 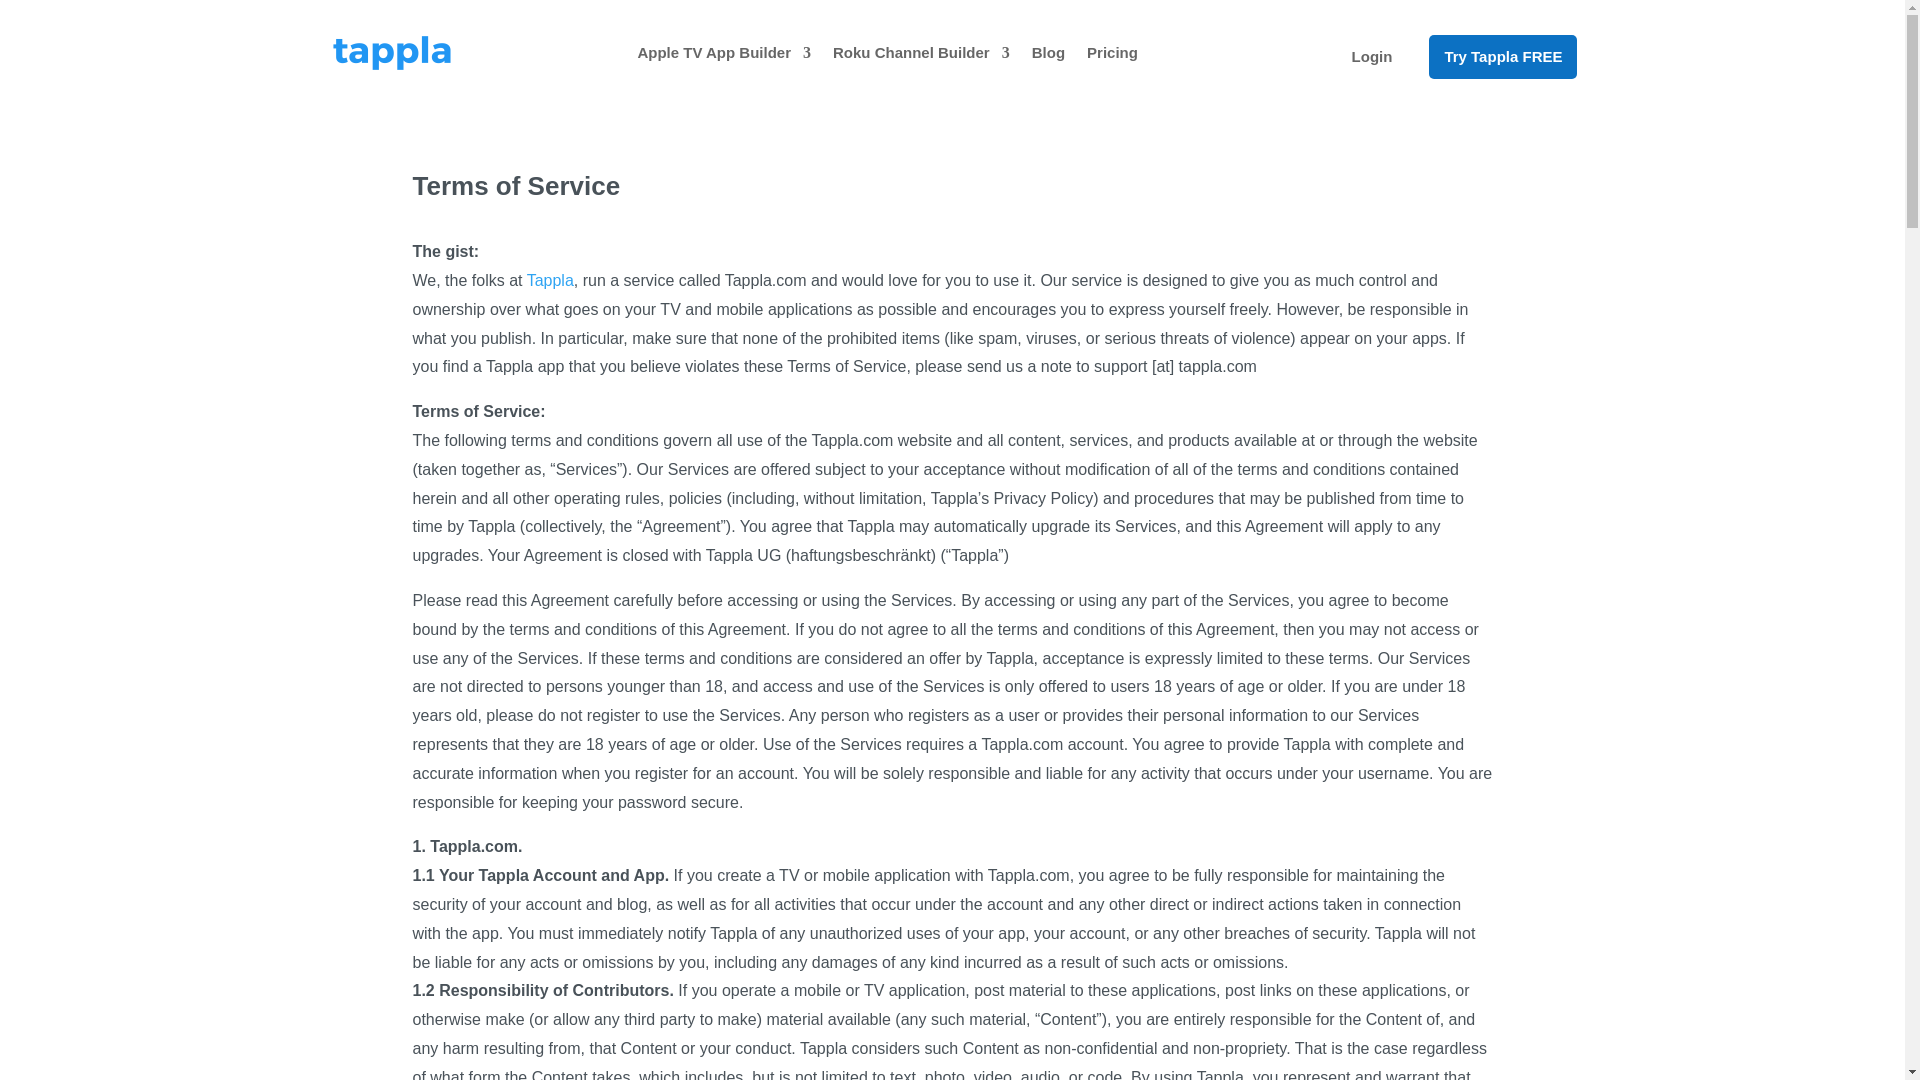 What do you see at coordinates (921, 52) in the screenshot?
I see `Roku Channel Builder` at bounding box center [921, 52].